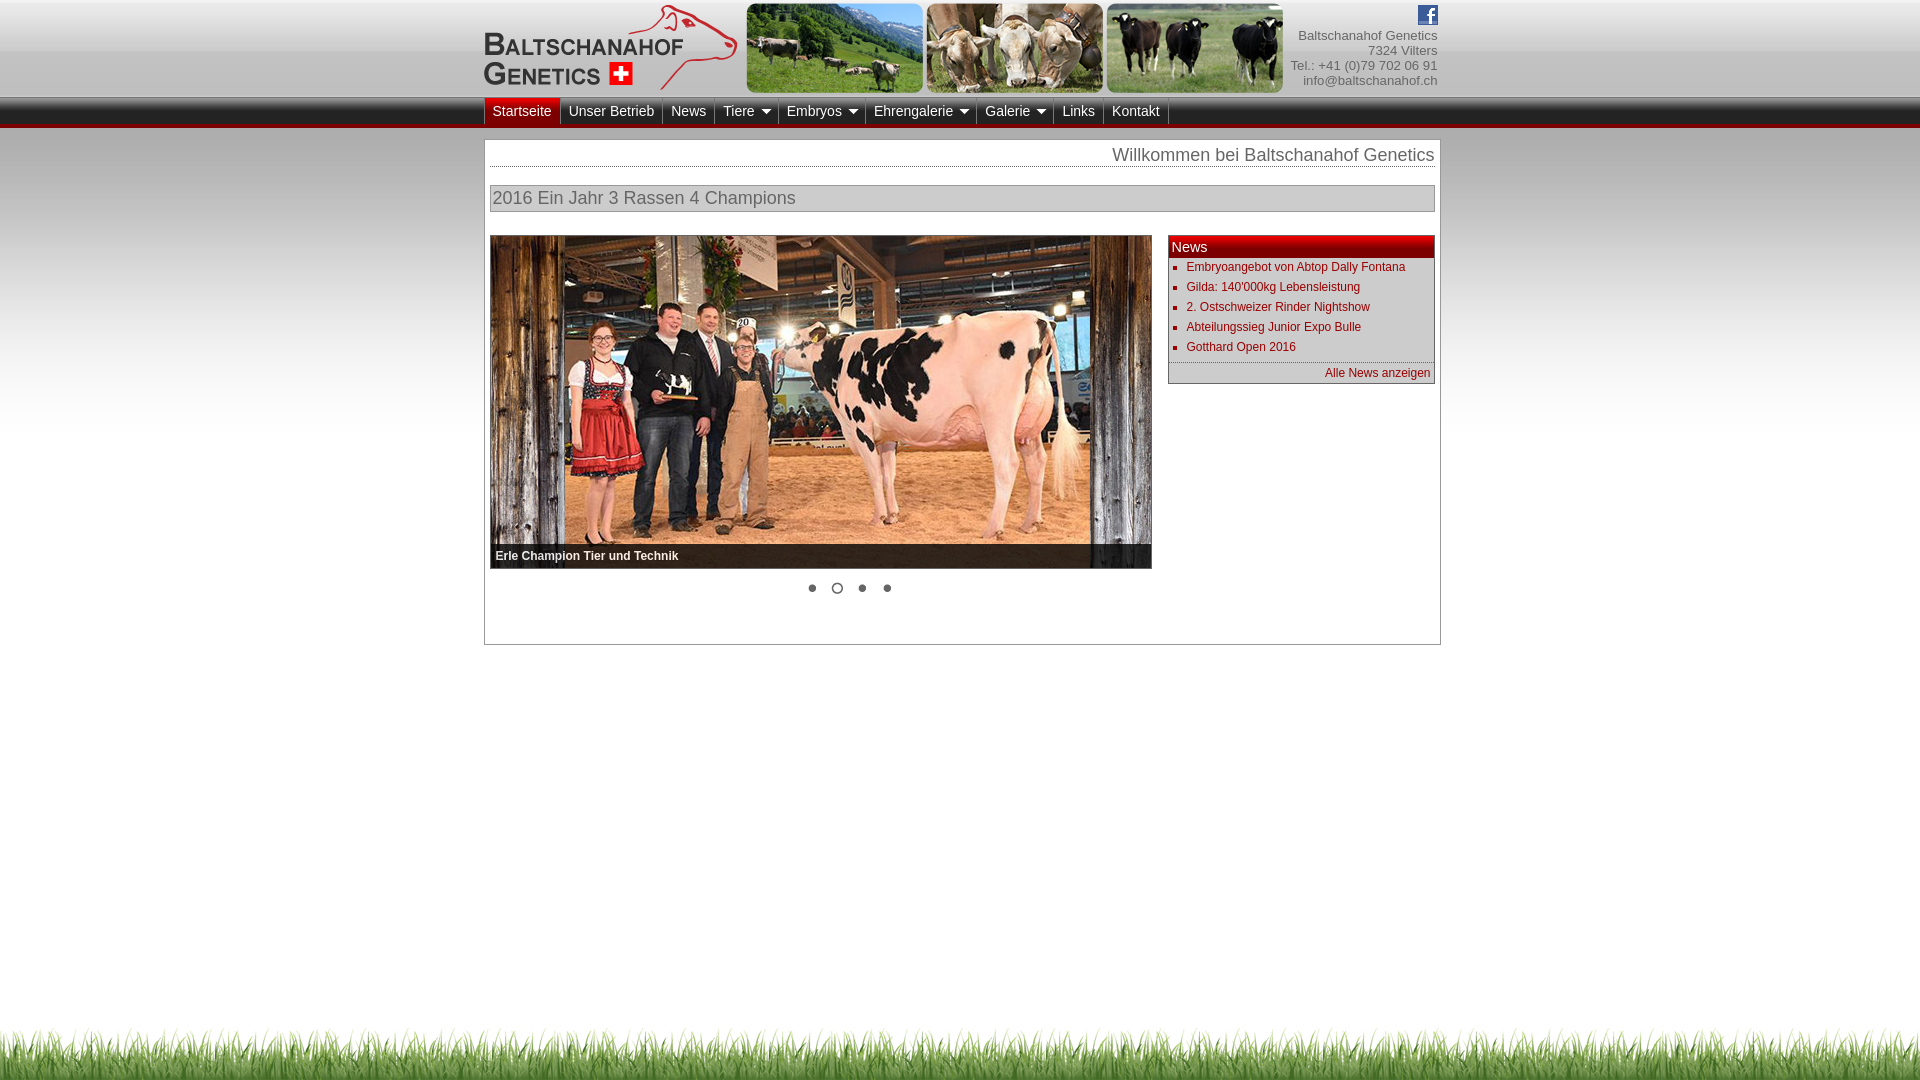 The height and width of the screenshot is (1080, 1920). What do you see at coordinates (610, 48) in the screenshot?
I see `Baltschanahof Genetics` at bounding box center [610, 48].